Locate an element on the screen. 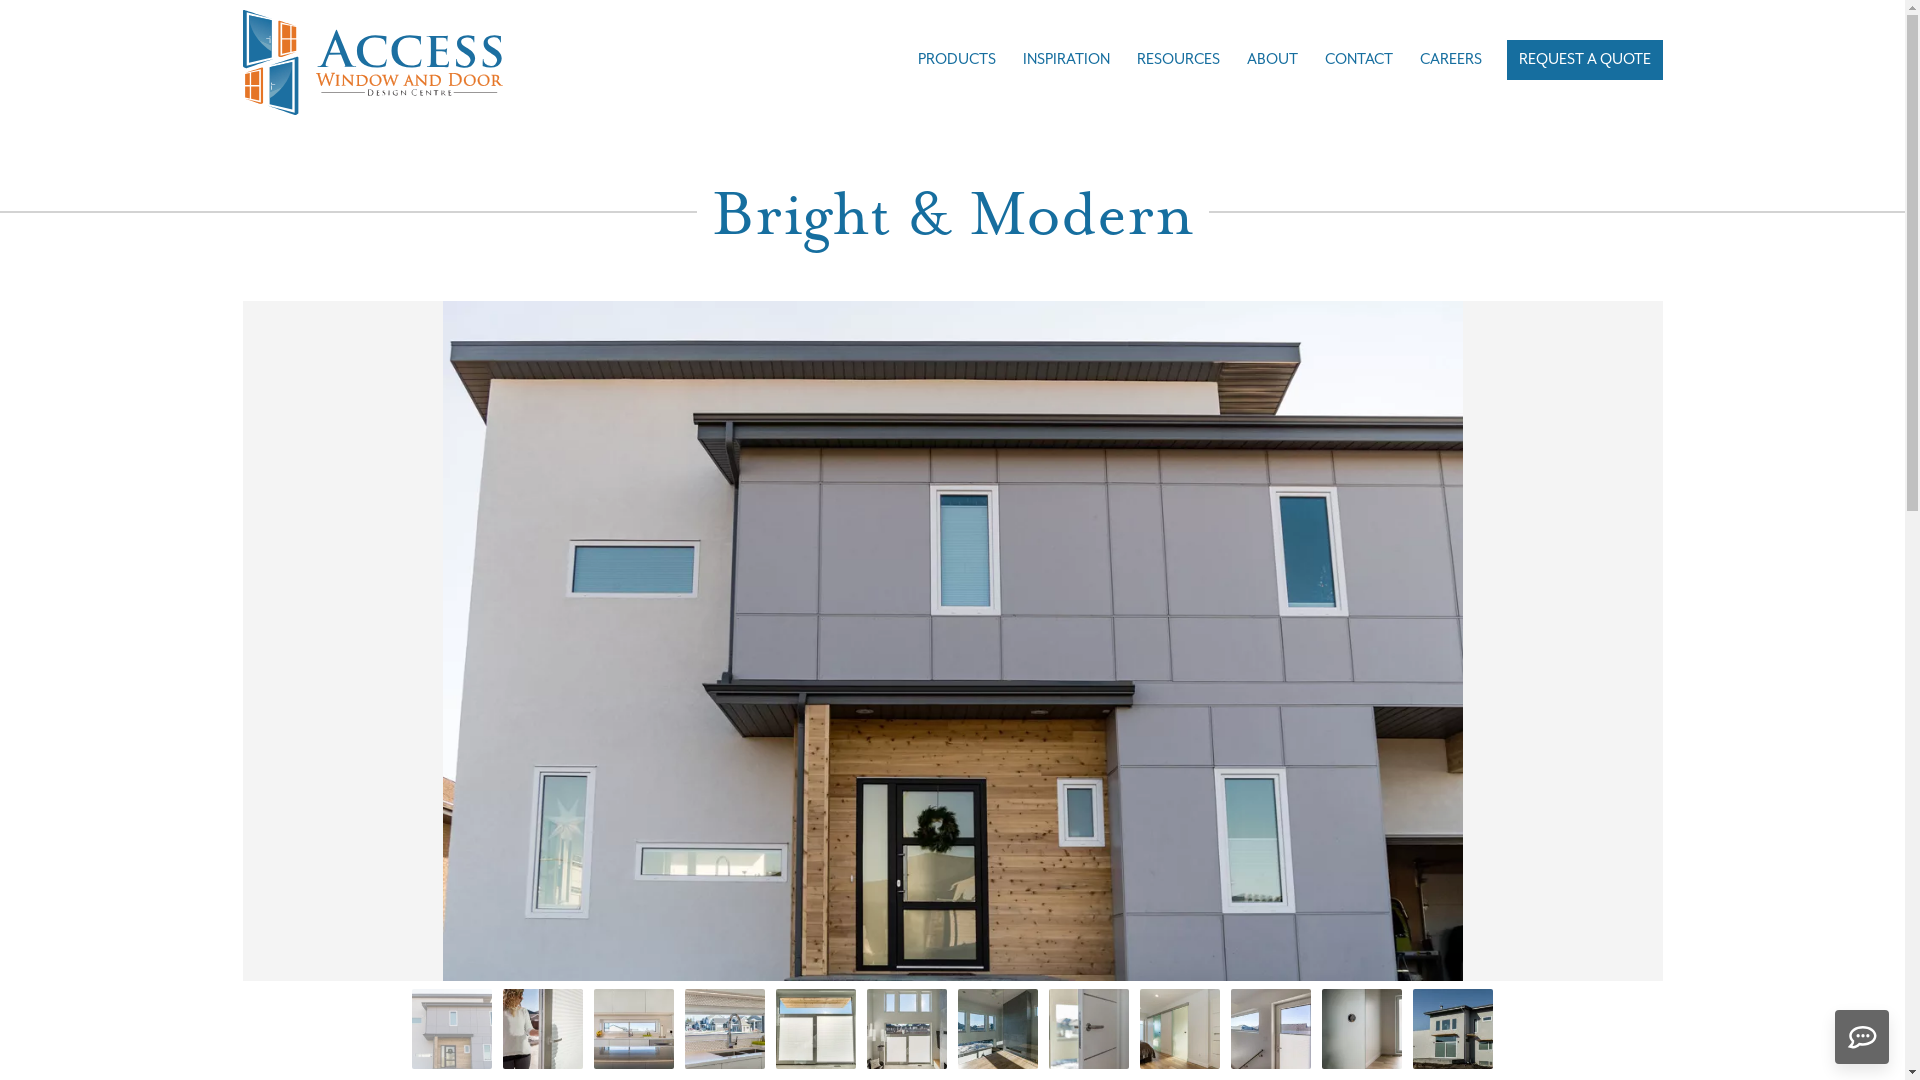 The height and width of the screenshot is (1080, 1920). INSPIRATION is located at coordinates (1065, 60).